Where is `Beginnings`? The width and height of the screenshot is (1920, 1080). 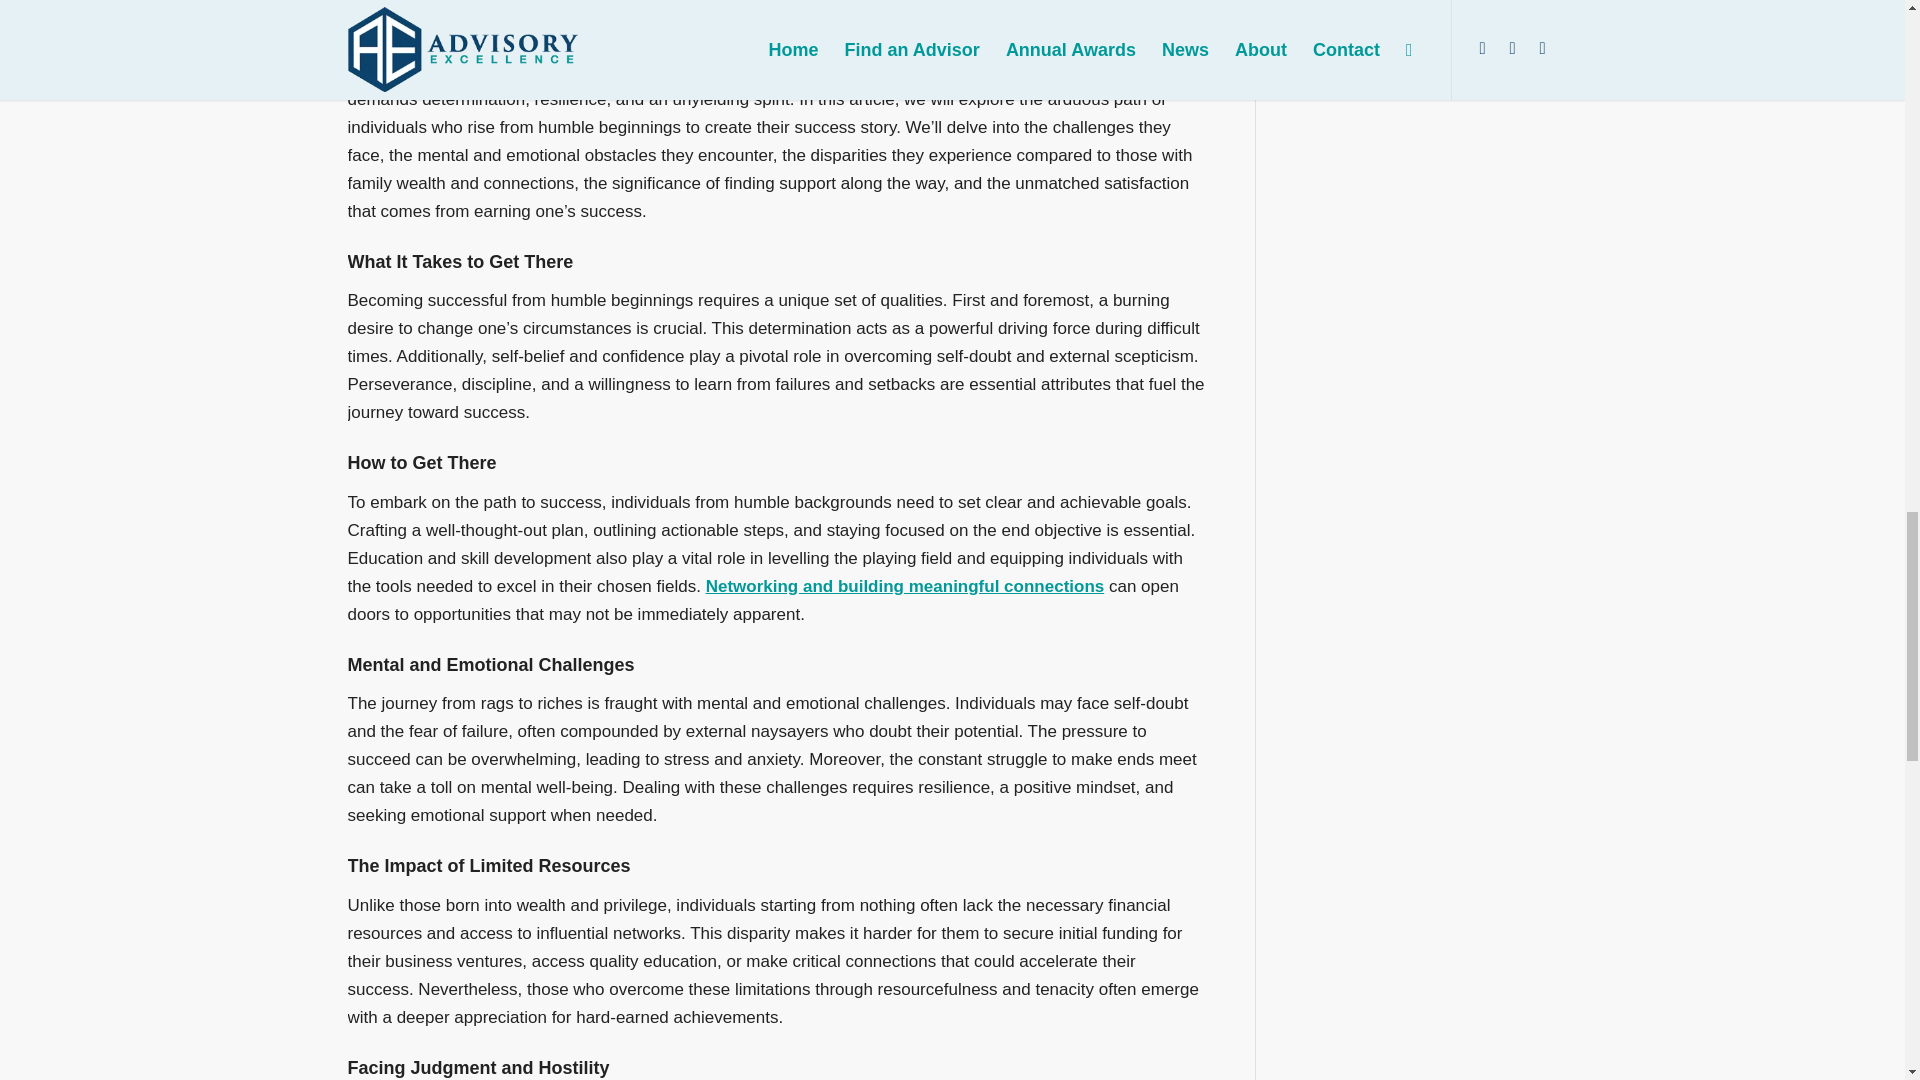 Beginnings is located at coordinates (646, 20).